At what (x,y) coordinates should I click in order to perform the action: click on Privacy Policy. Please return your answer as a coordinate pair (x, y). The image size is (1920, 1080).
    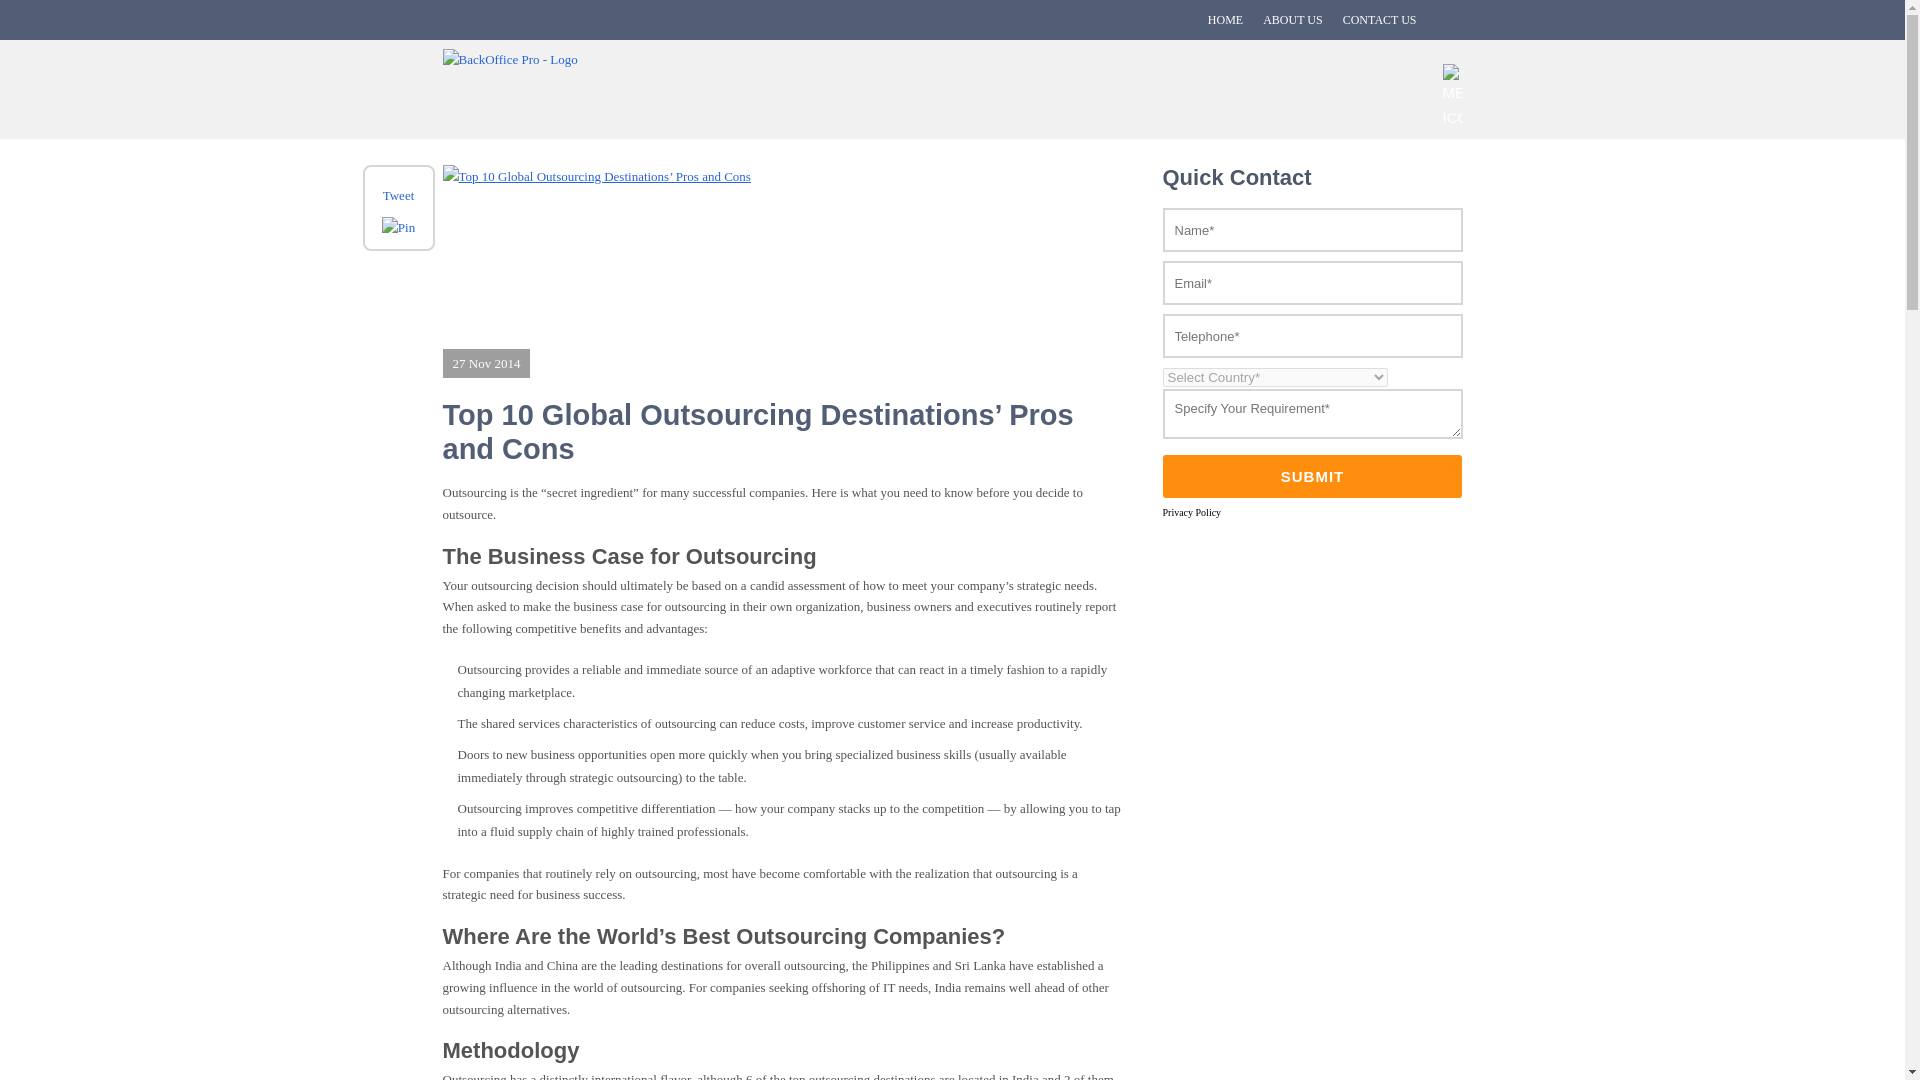
    Looking at the image, I should click on (1191, 512).